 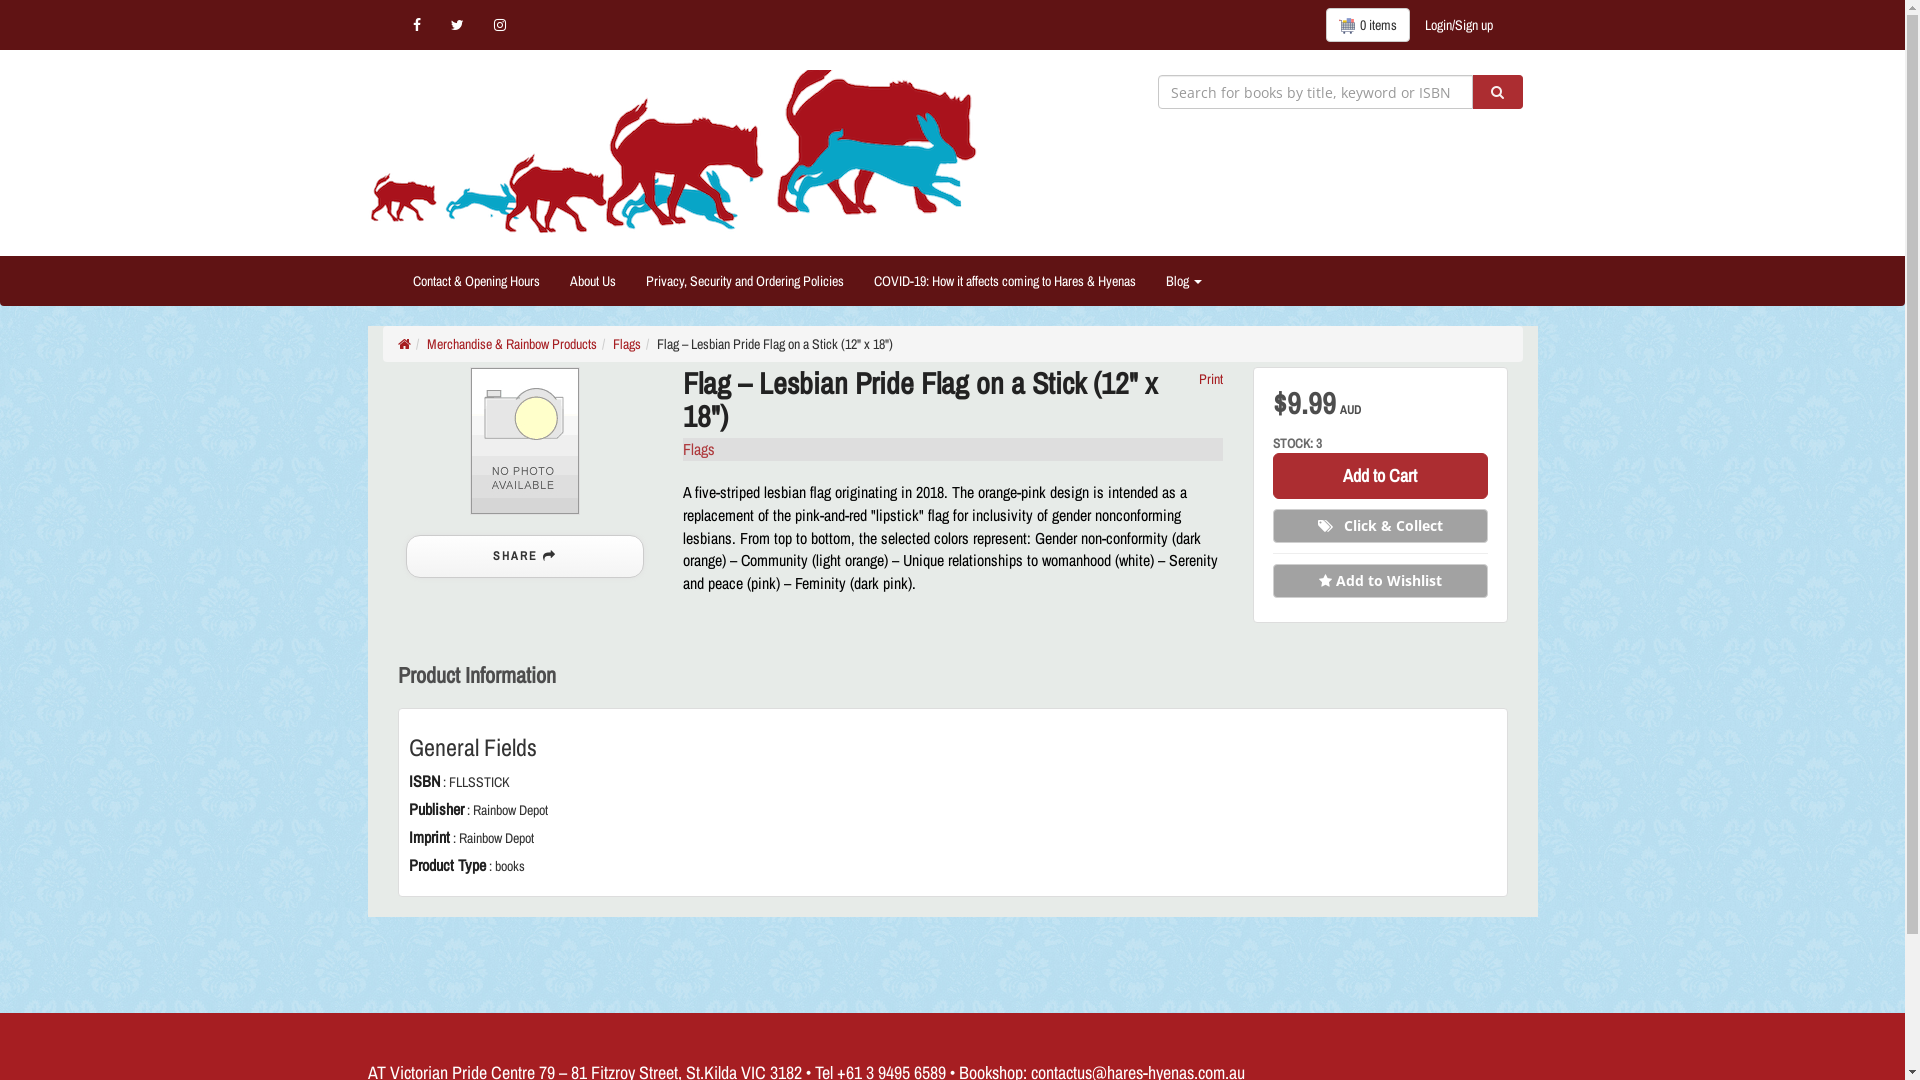 I want to click on Merchandise & Rainbow Products, so click(x=511, y=344).